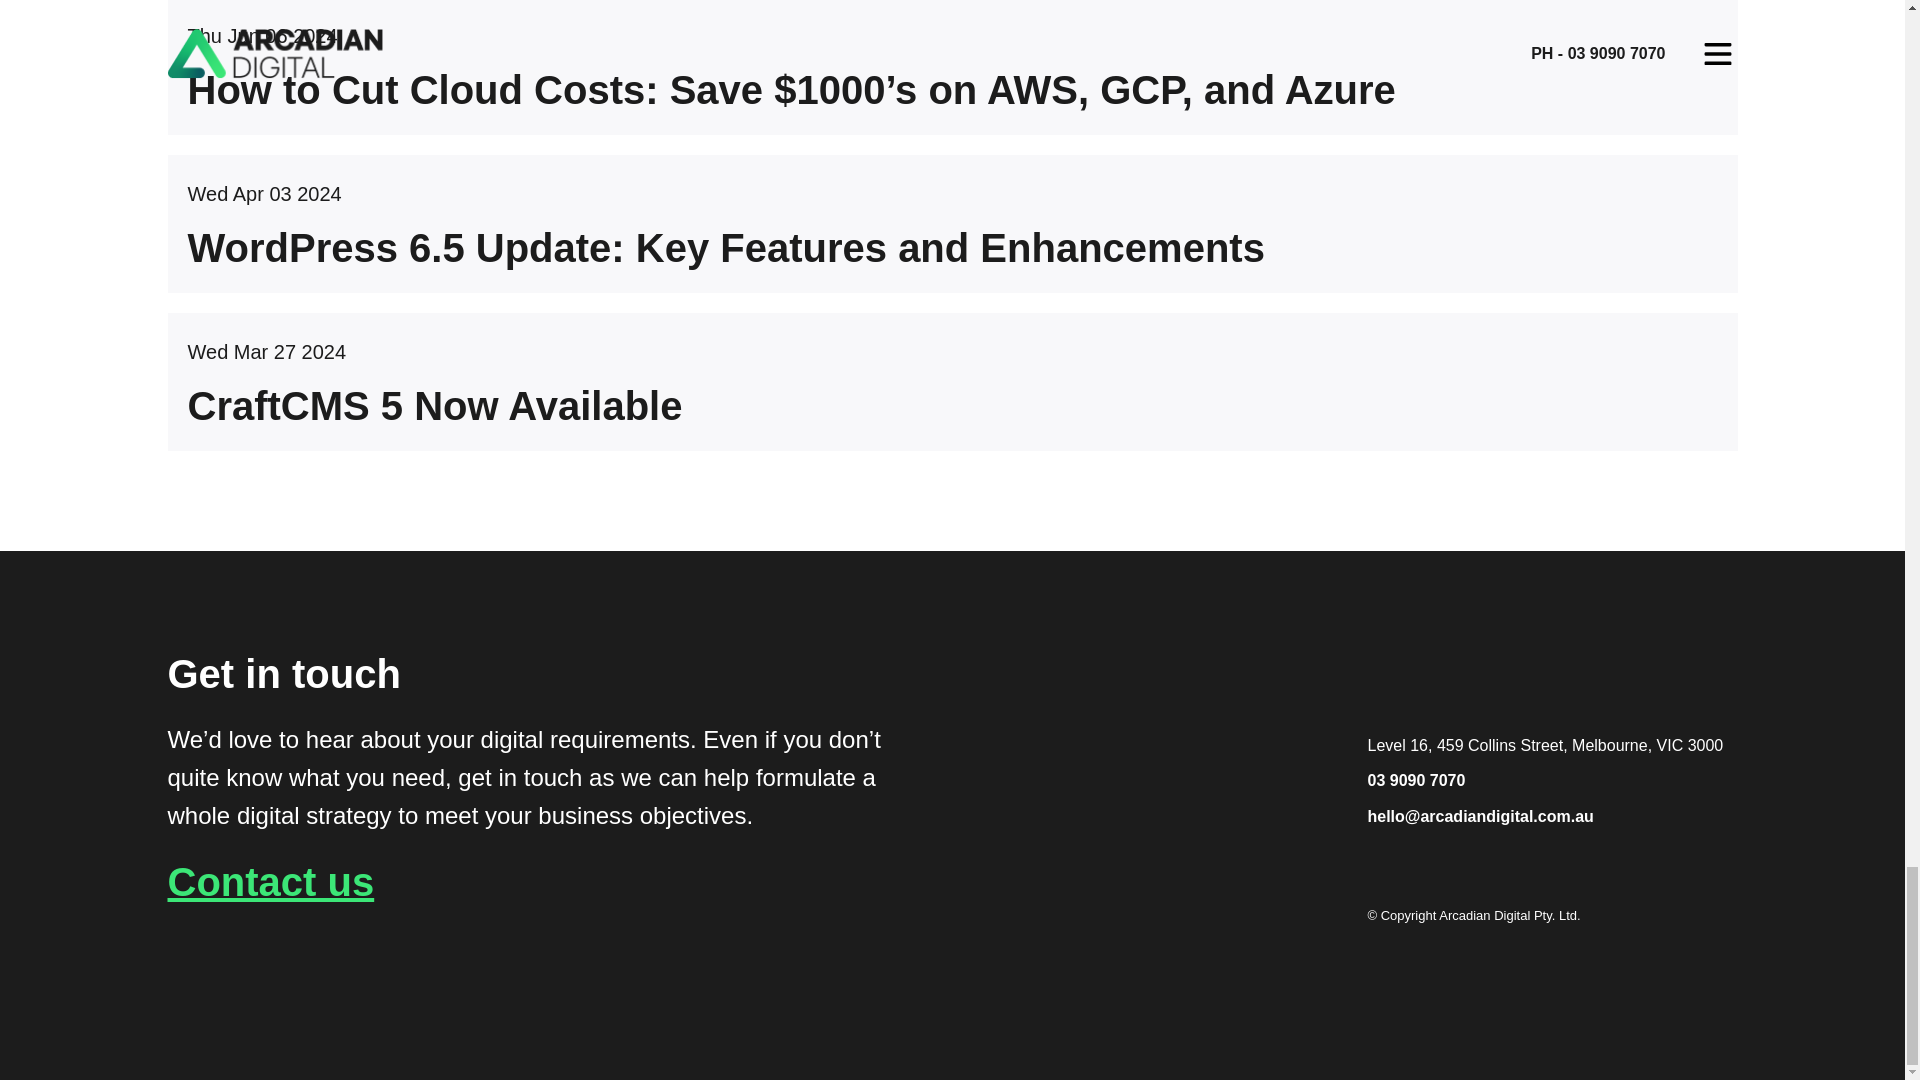 This screenshot has width=1920, height=1080. I want to click on WordPress 6.5 Update: Key Features and Enhancements, so click(953, 270).